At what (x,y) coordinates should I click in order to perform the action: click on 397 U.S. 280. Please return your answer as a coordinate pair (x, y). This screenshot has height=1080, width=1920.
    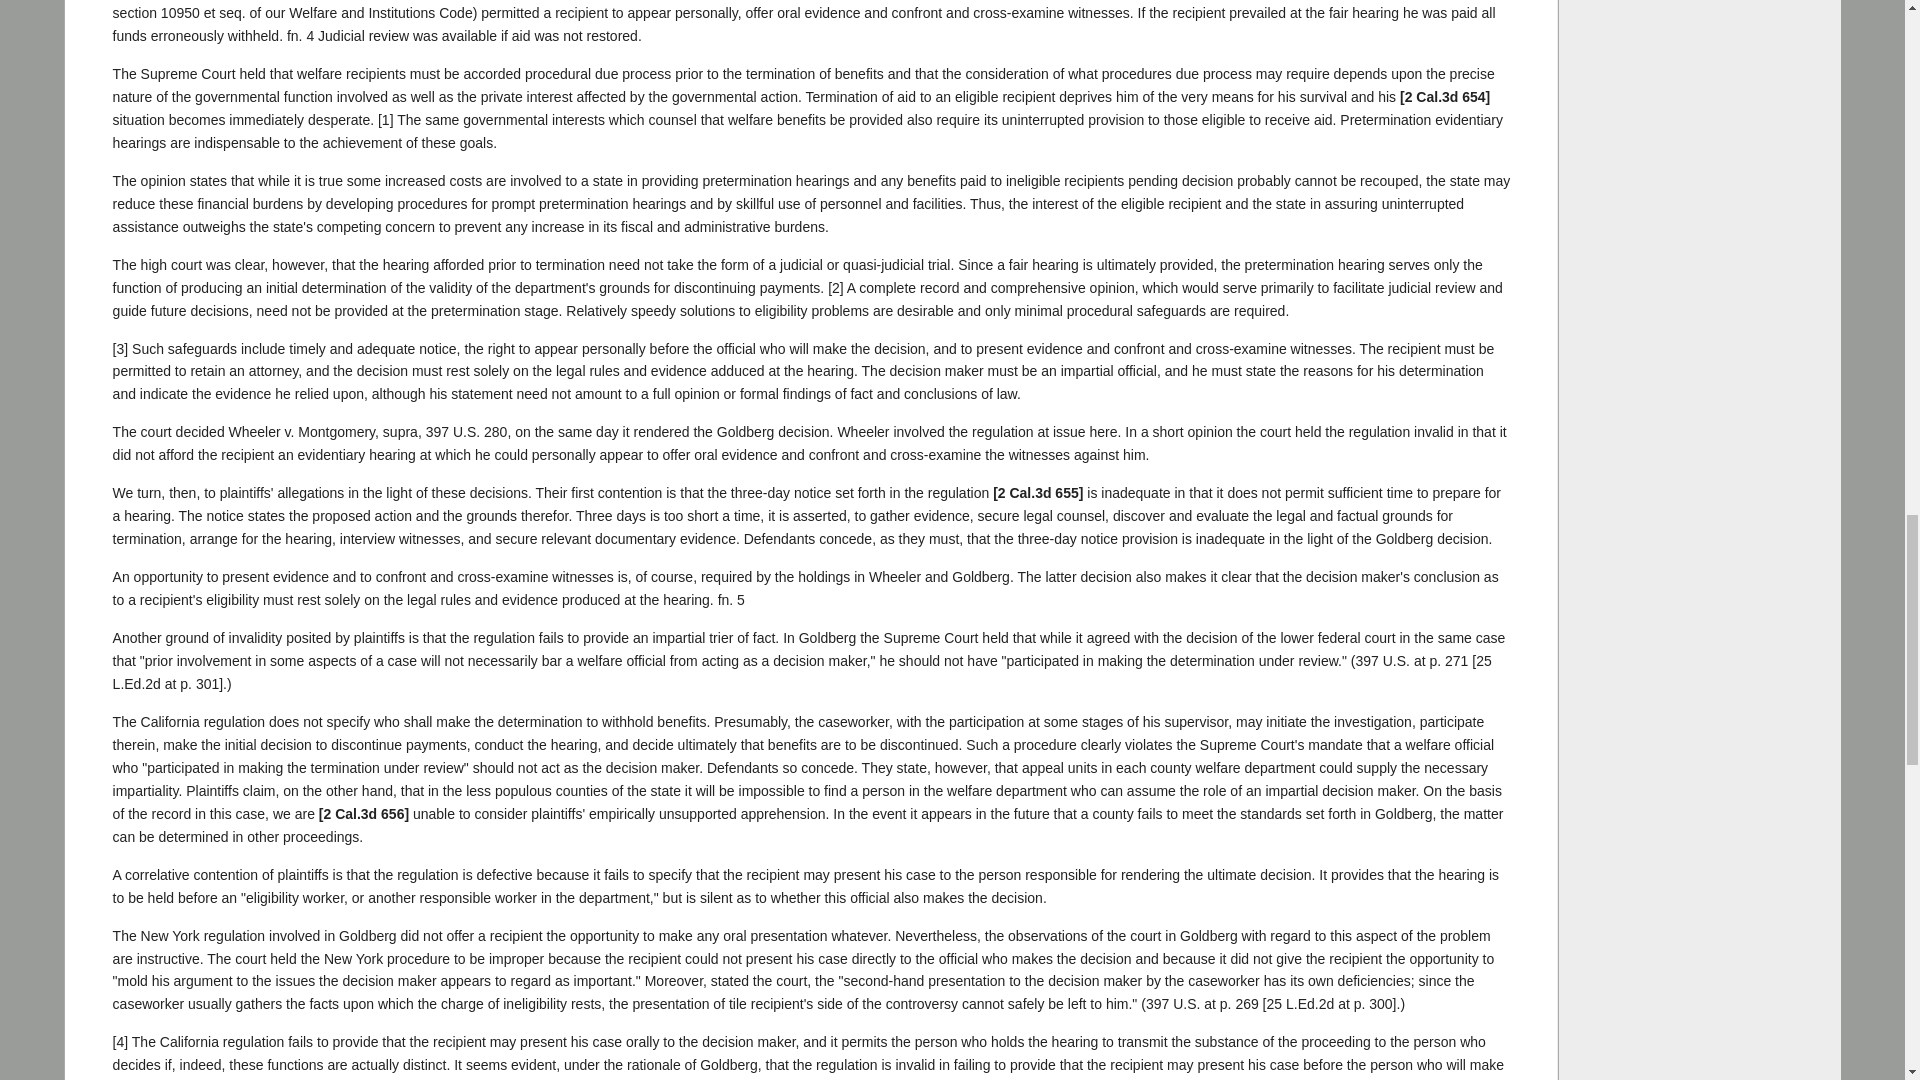
    Looking at the image, I should click on (467, 432).